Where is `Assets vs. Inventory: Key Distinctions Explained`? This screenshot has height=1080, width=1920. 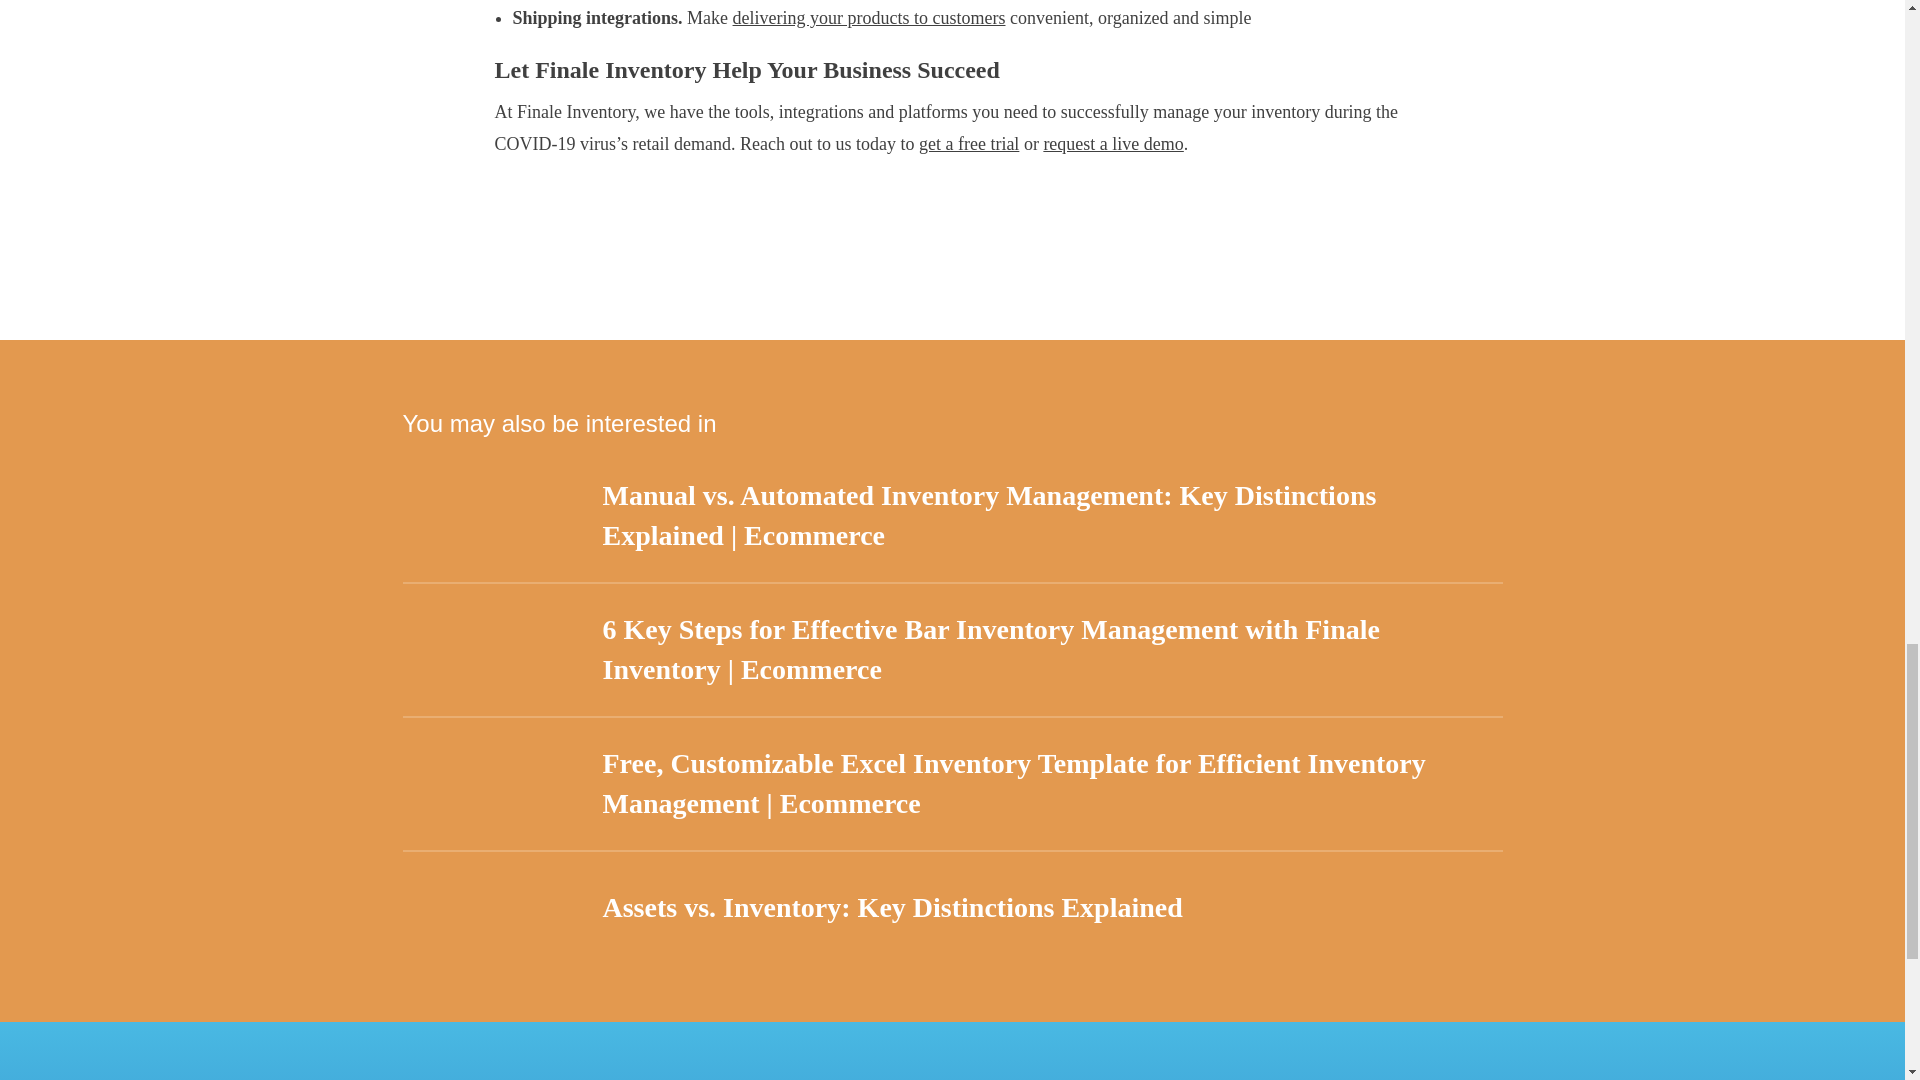 Assets vs. Inventory: Key Distinctions Explained is located at coordinates (951, 908).